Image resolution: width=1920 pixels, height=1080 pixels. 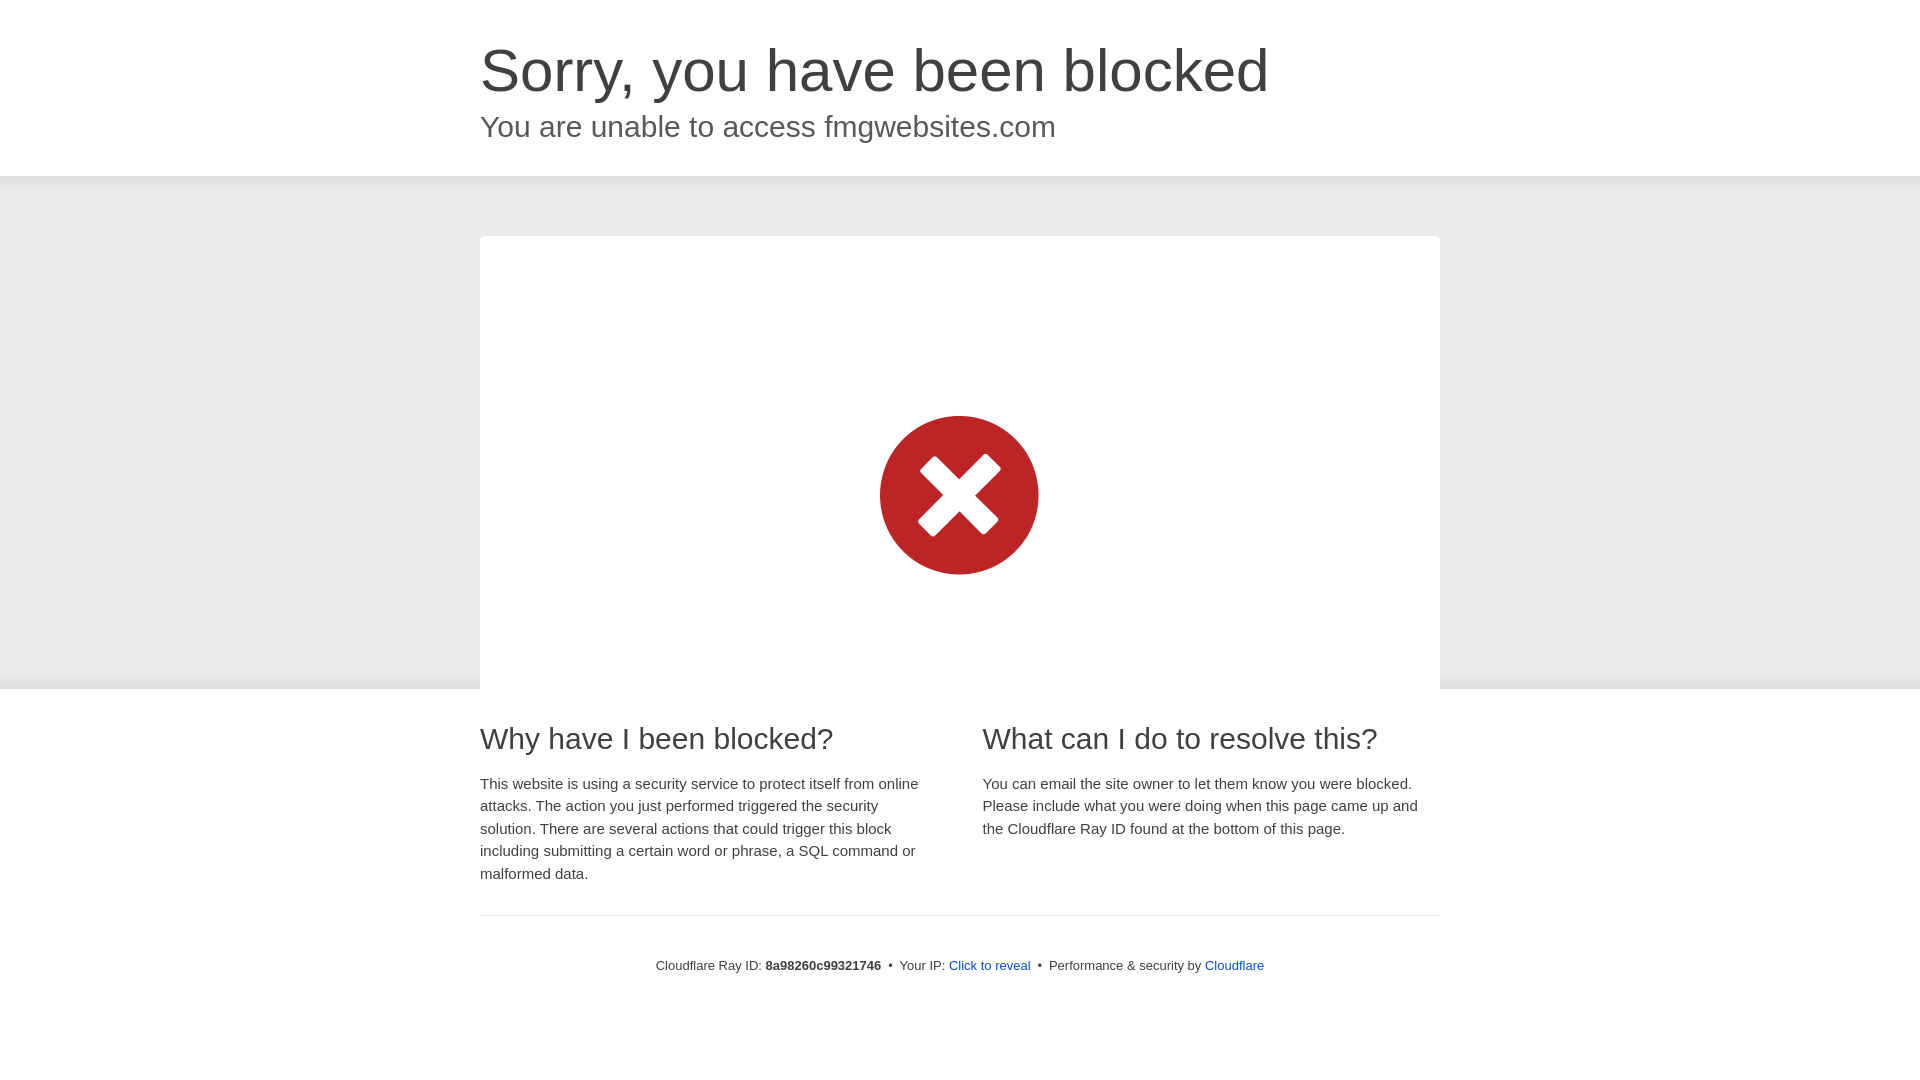 I want to click on Click to reveal, so click(x=990, y=966).